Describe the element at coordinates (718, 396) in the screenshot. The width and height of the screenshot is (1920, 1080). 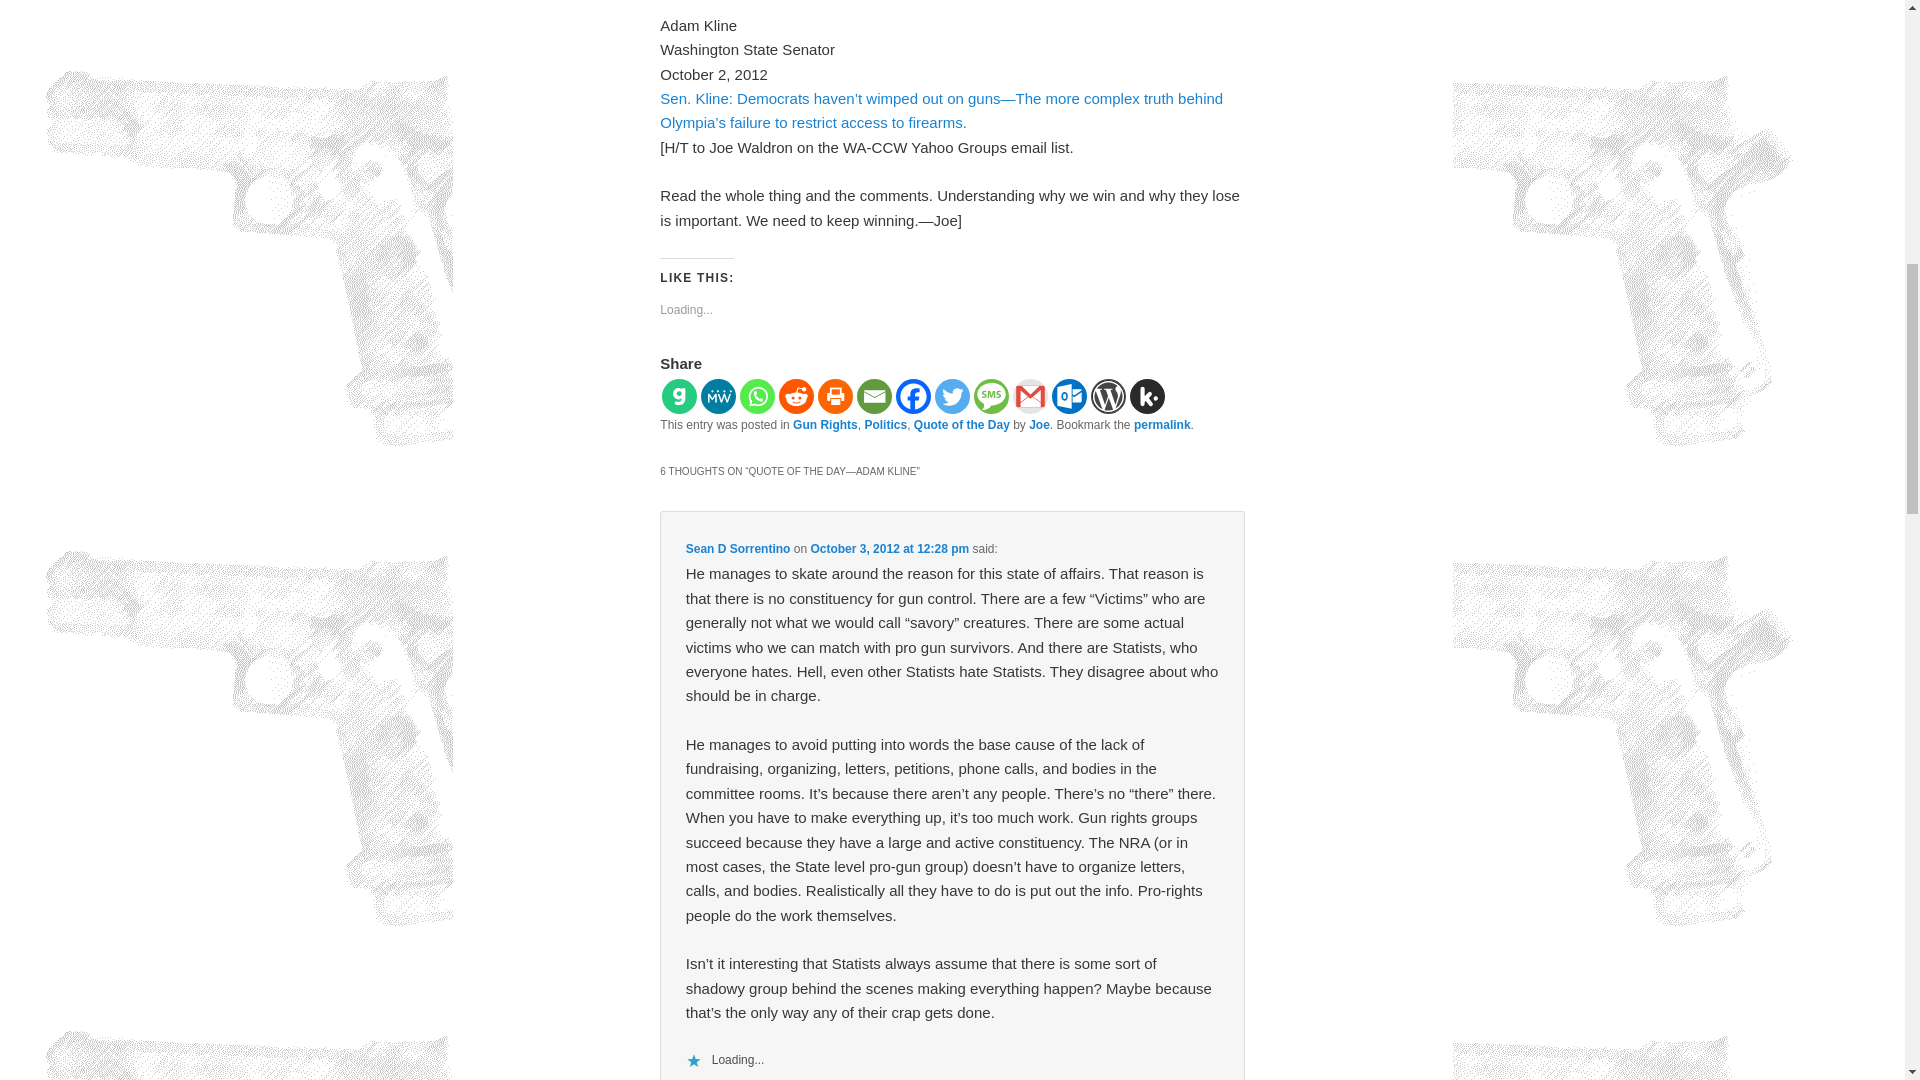
I see `MeWe` at that location.